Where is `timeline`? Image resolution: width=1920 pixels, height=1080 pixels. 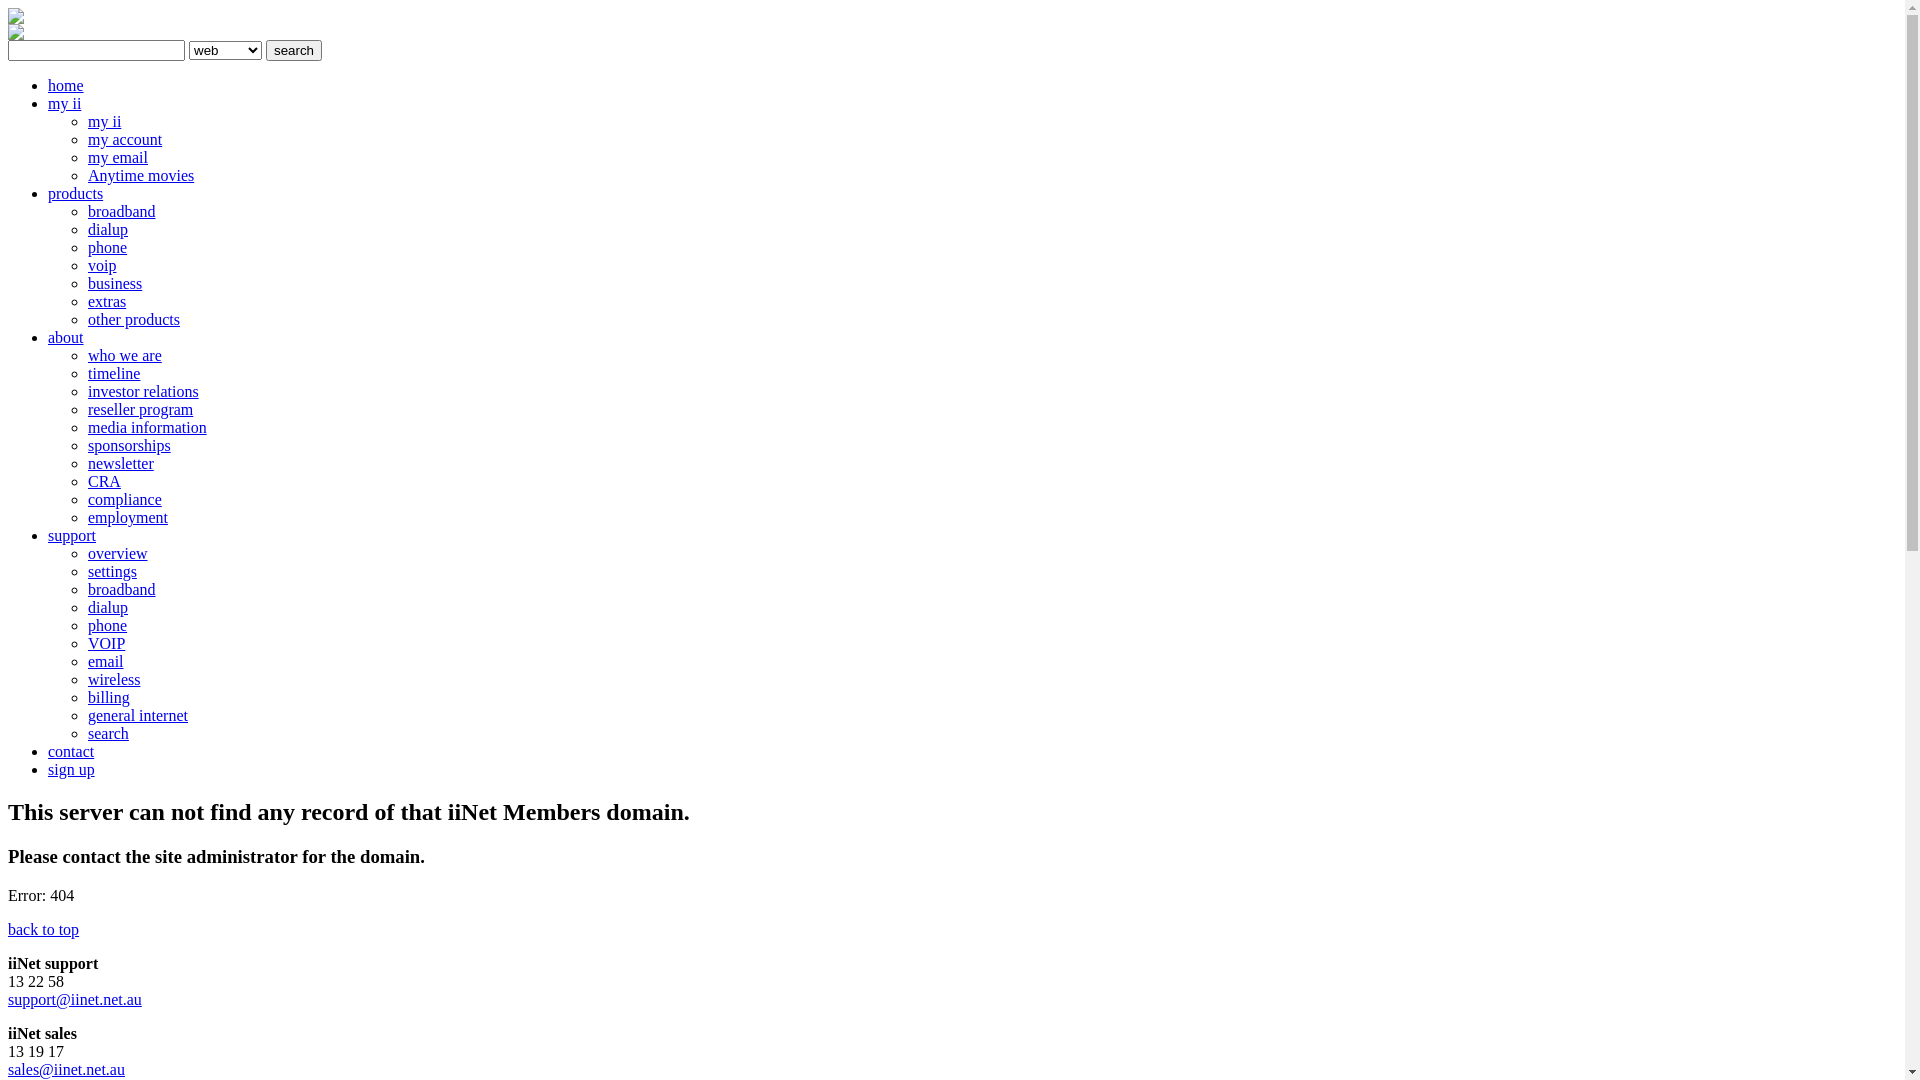 timeline is located at coordinates (114, 374).